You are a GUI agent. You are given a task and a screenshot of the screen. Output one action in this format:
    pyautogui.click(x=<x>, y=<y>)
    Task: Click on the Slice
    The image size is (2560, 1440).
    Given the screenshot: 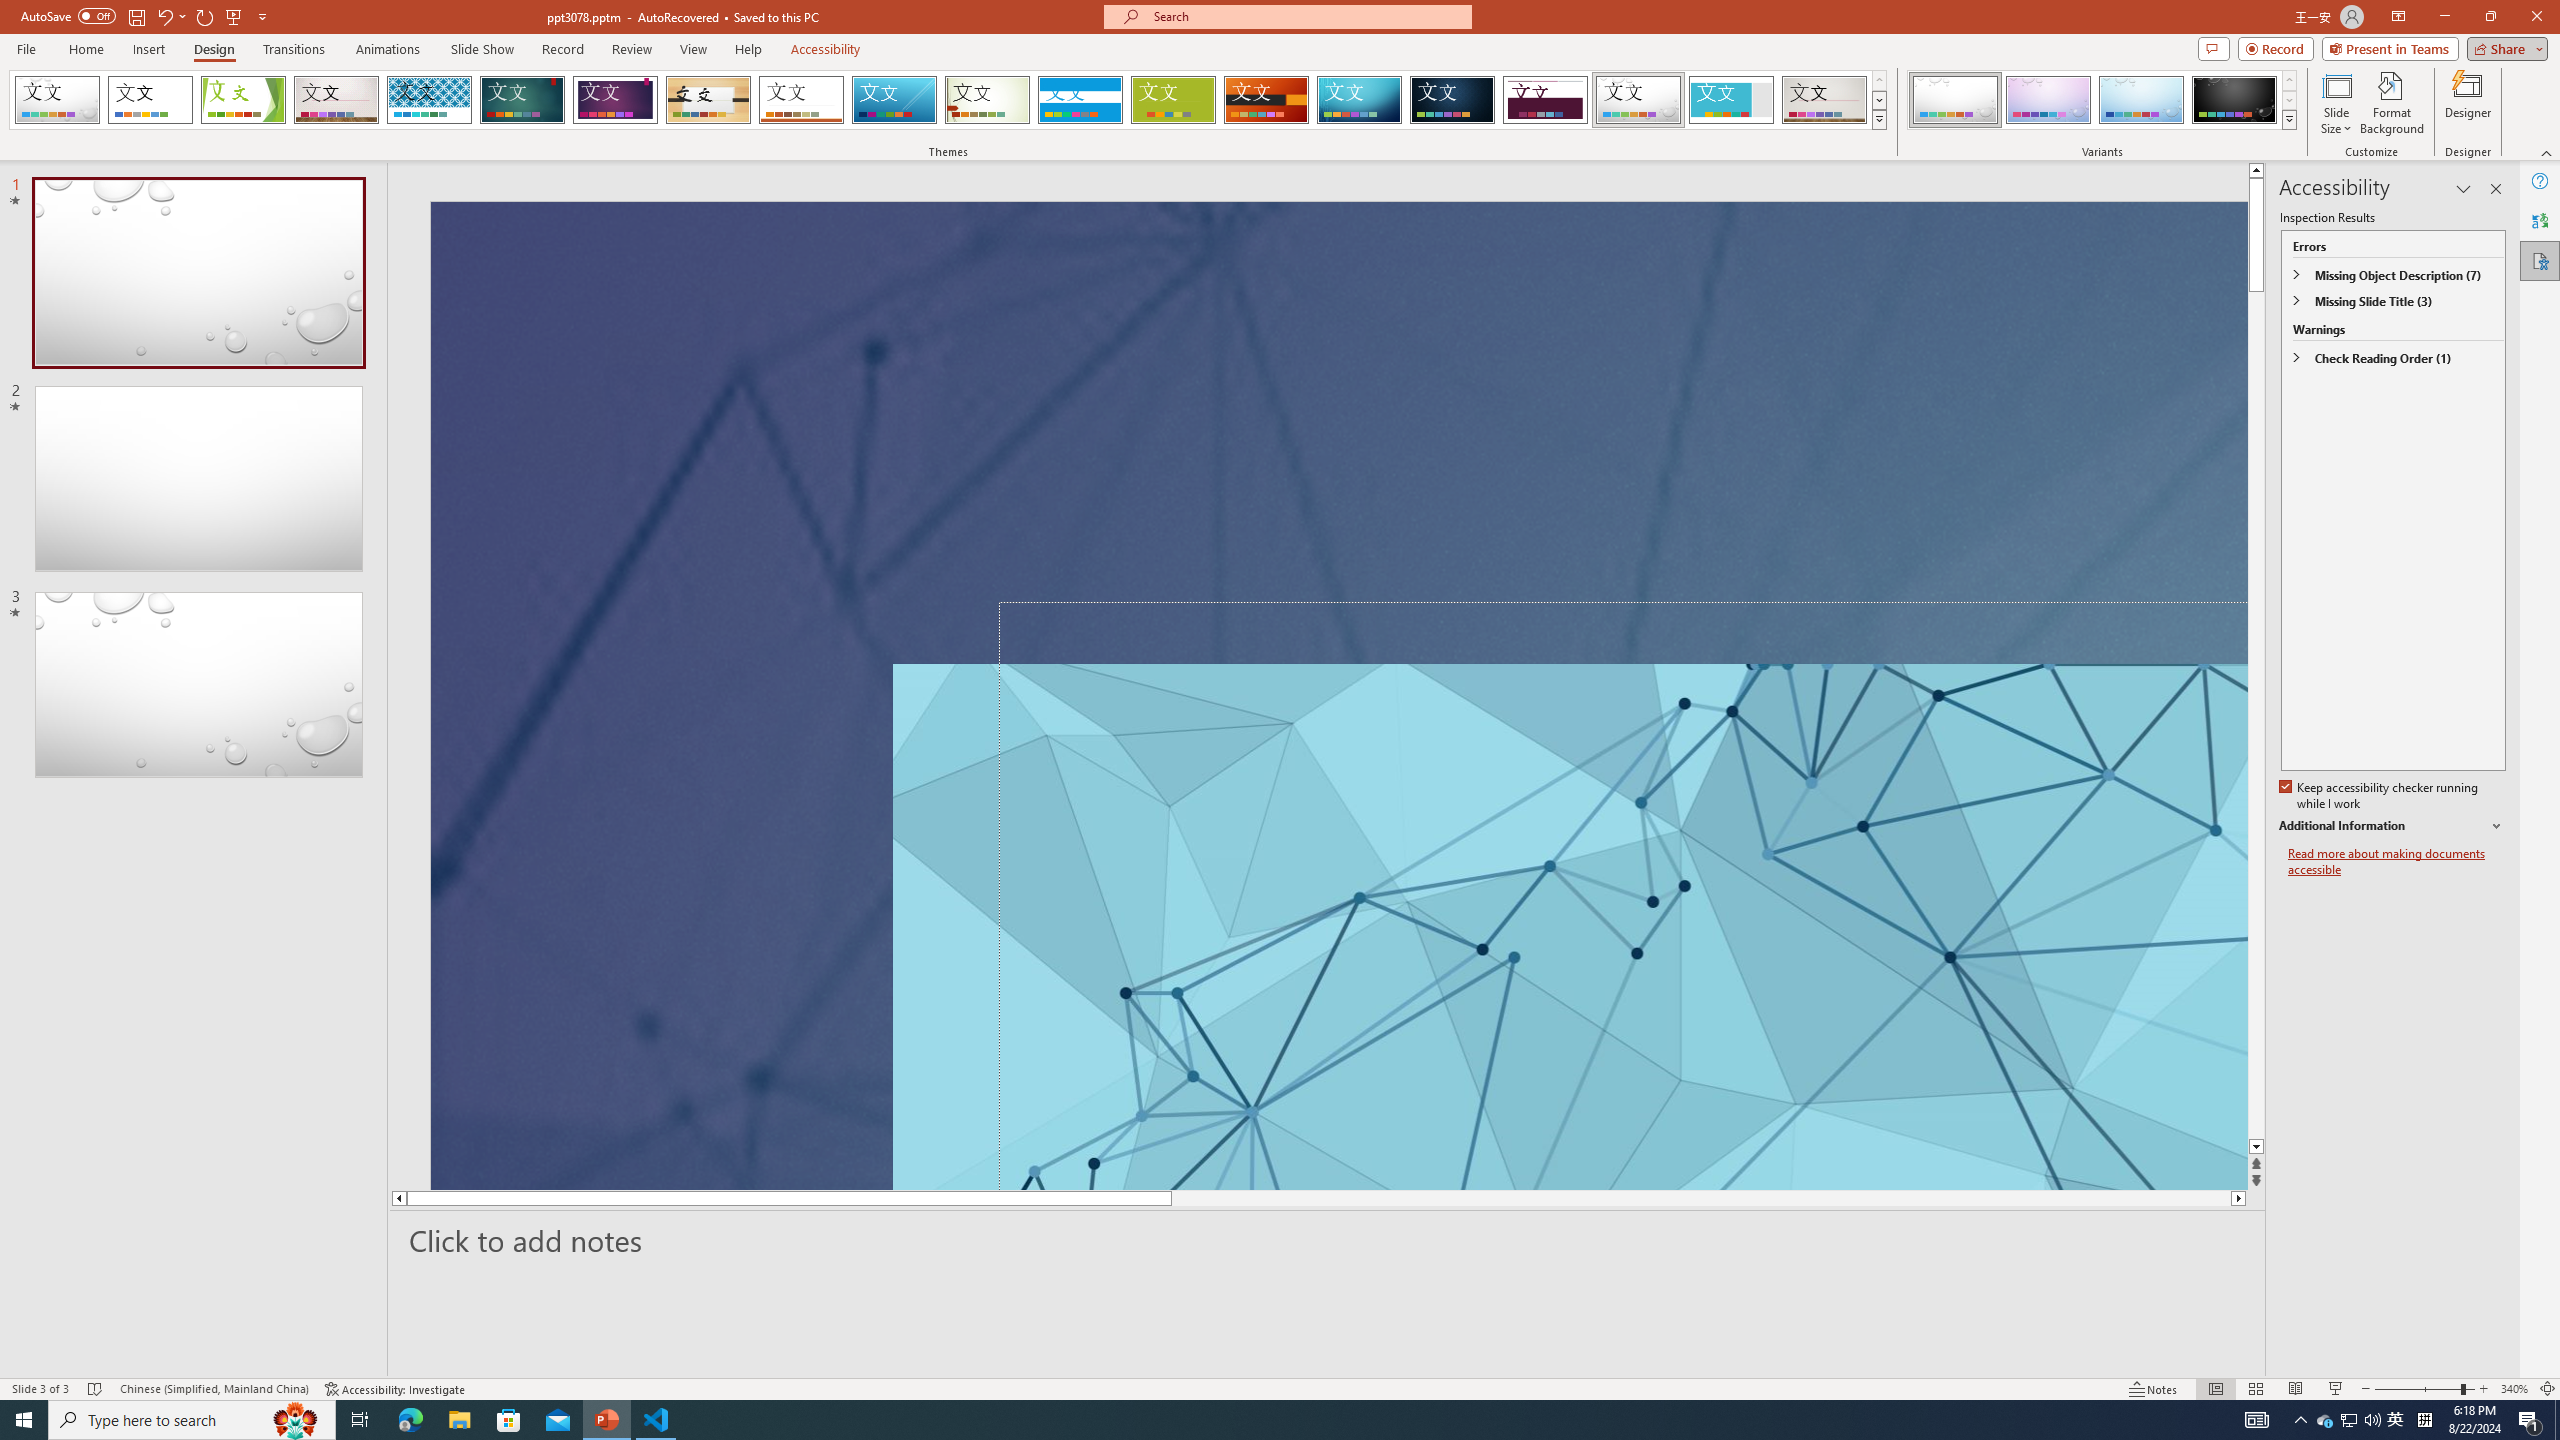 What is the action you would take?
    pyautogui.click(x=894, y=100)
    